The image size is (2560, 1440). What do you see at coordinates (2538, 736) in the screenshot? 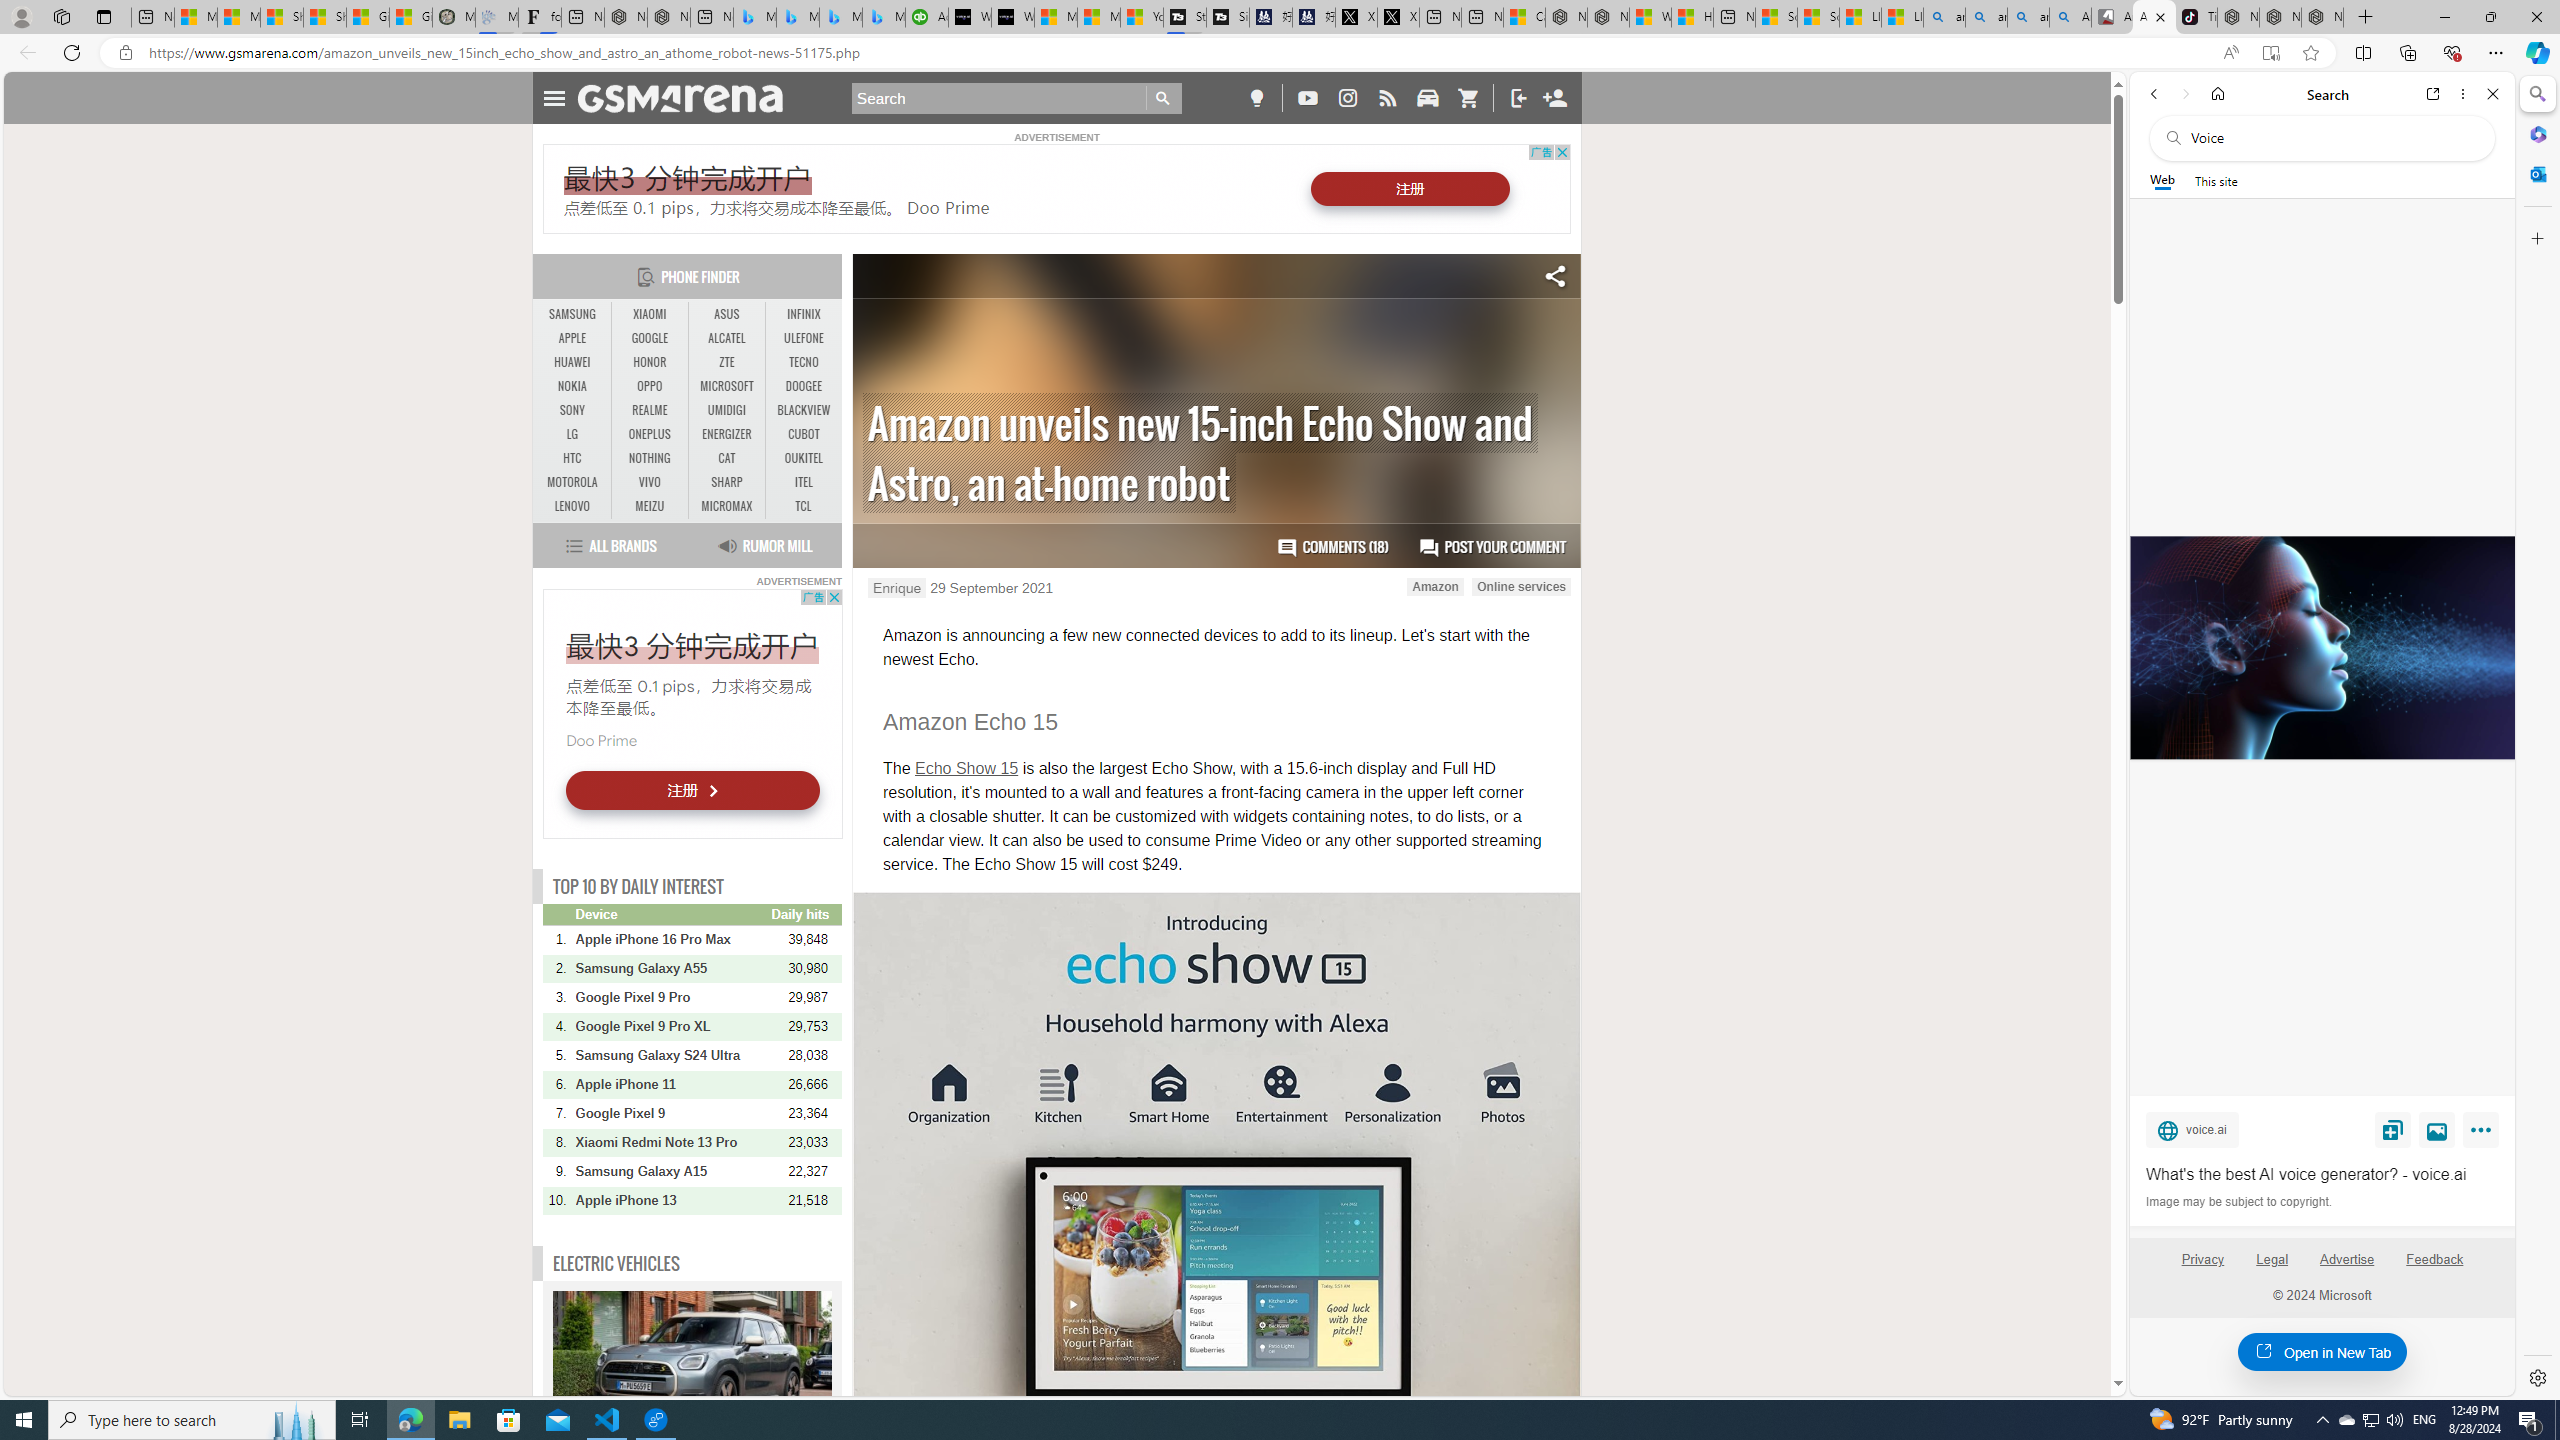
I see `Side bar` at bounding box center [2538, 736].